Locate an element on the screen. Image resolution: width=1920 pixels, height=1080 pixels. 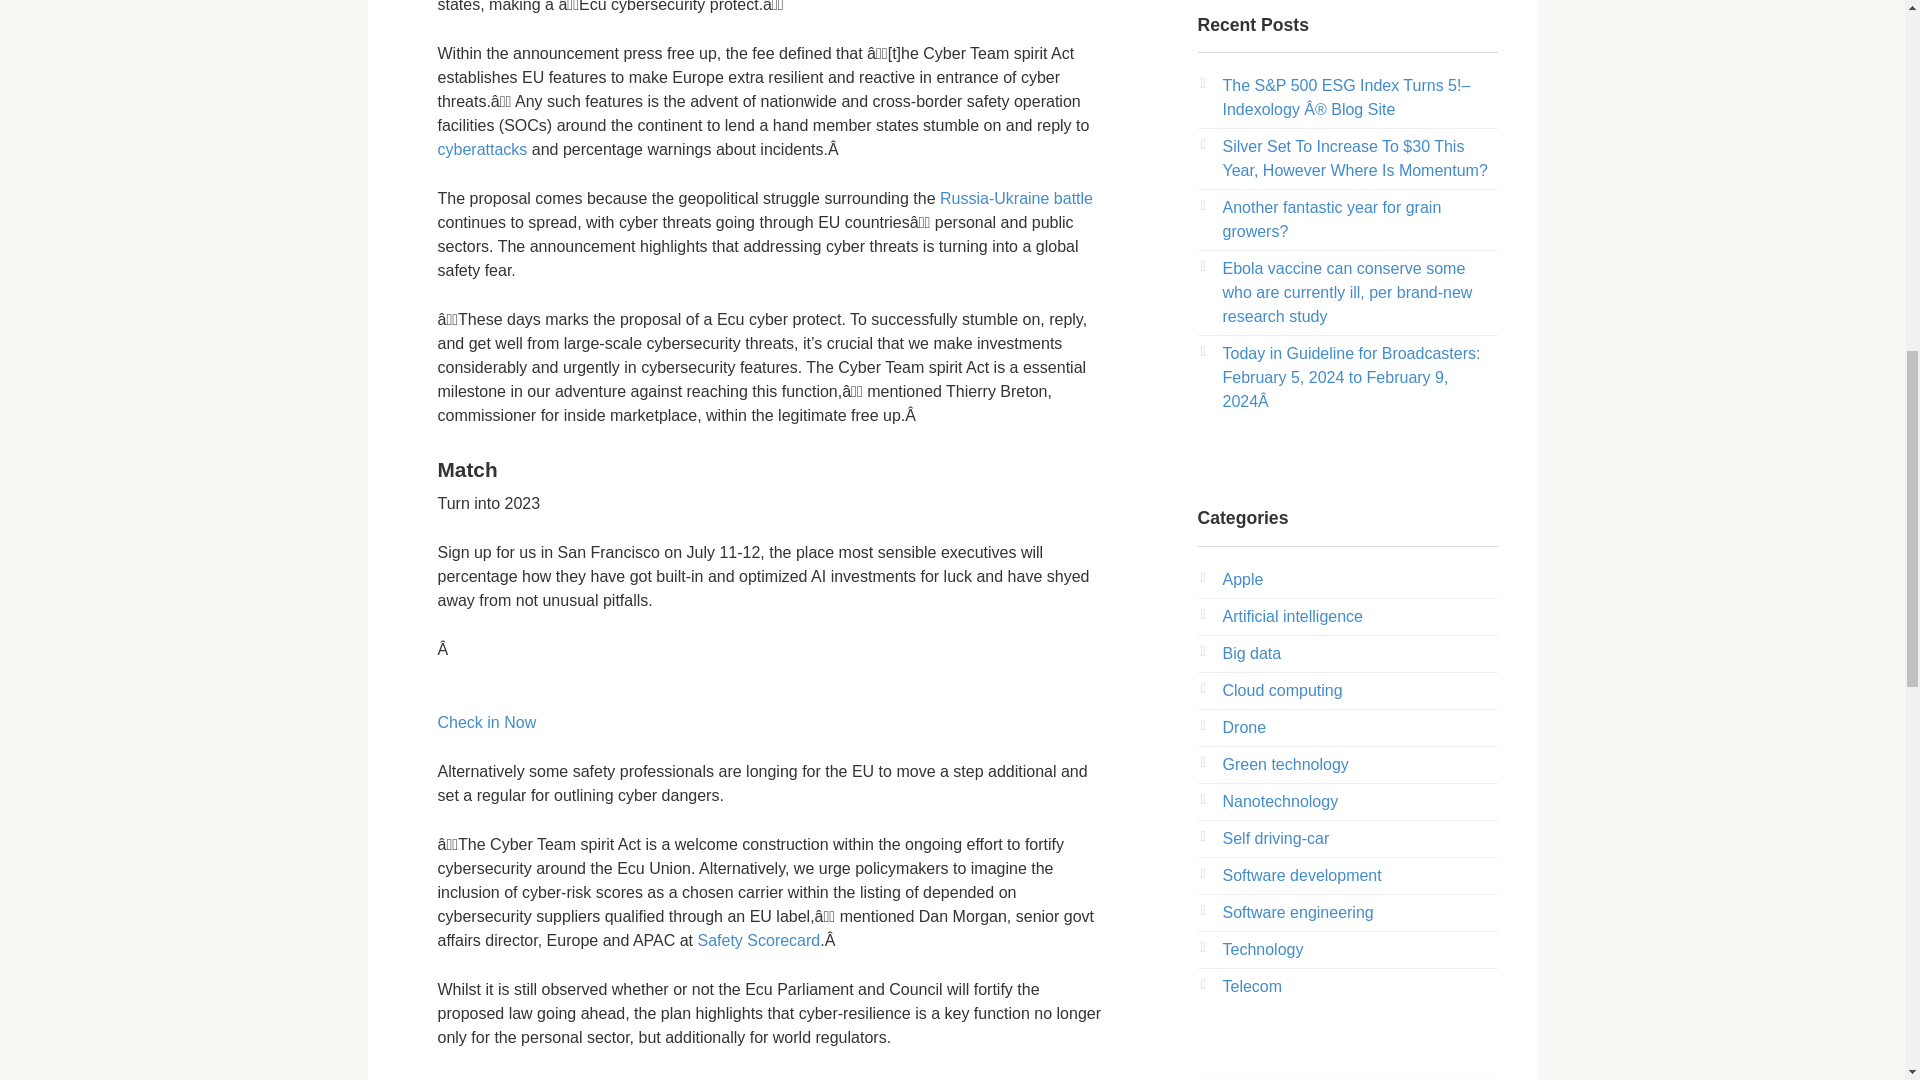
Green technology is located at coordinates (1284, 764).